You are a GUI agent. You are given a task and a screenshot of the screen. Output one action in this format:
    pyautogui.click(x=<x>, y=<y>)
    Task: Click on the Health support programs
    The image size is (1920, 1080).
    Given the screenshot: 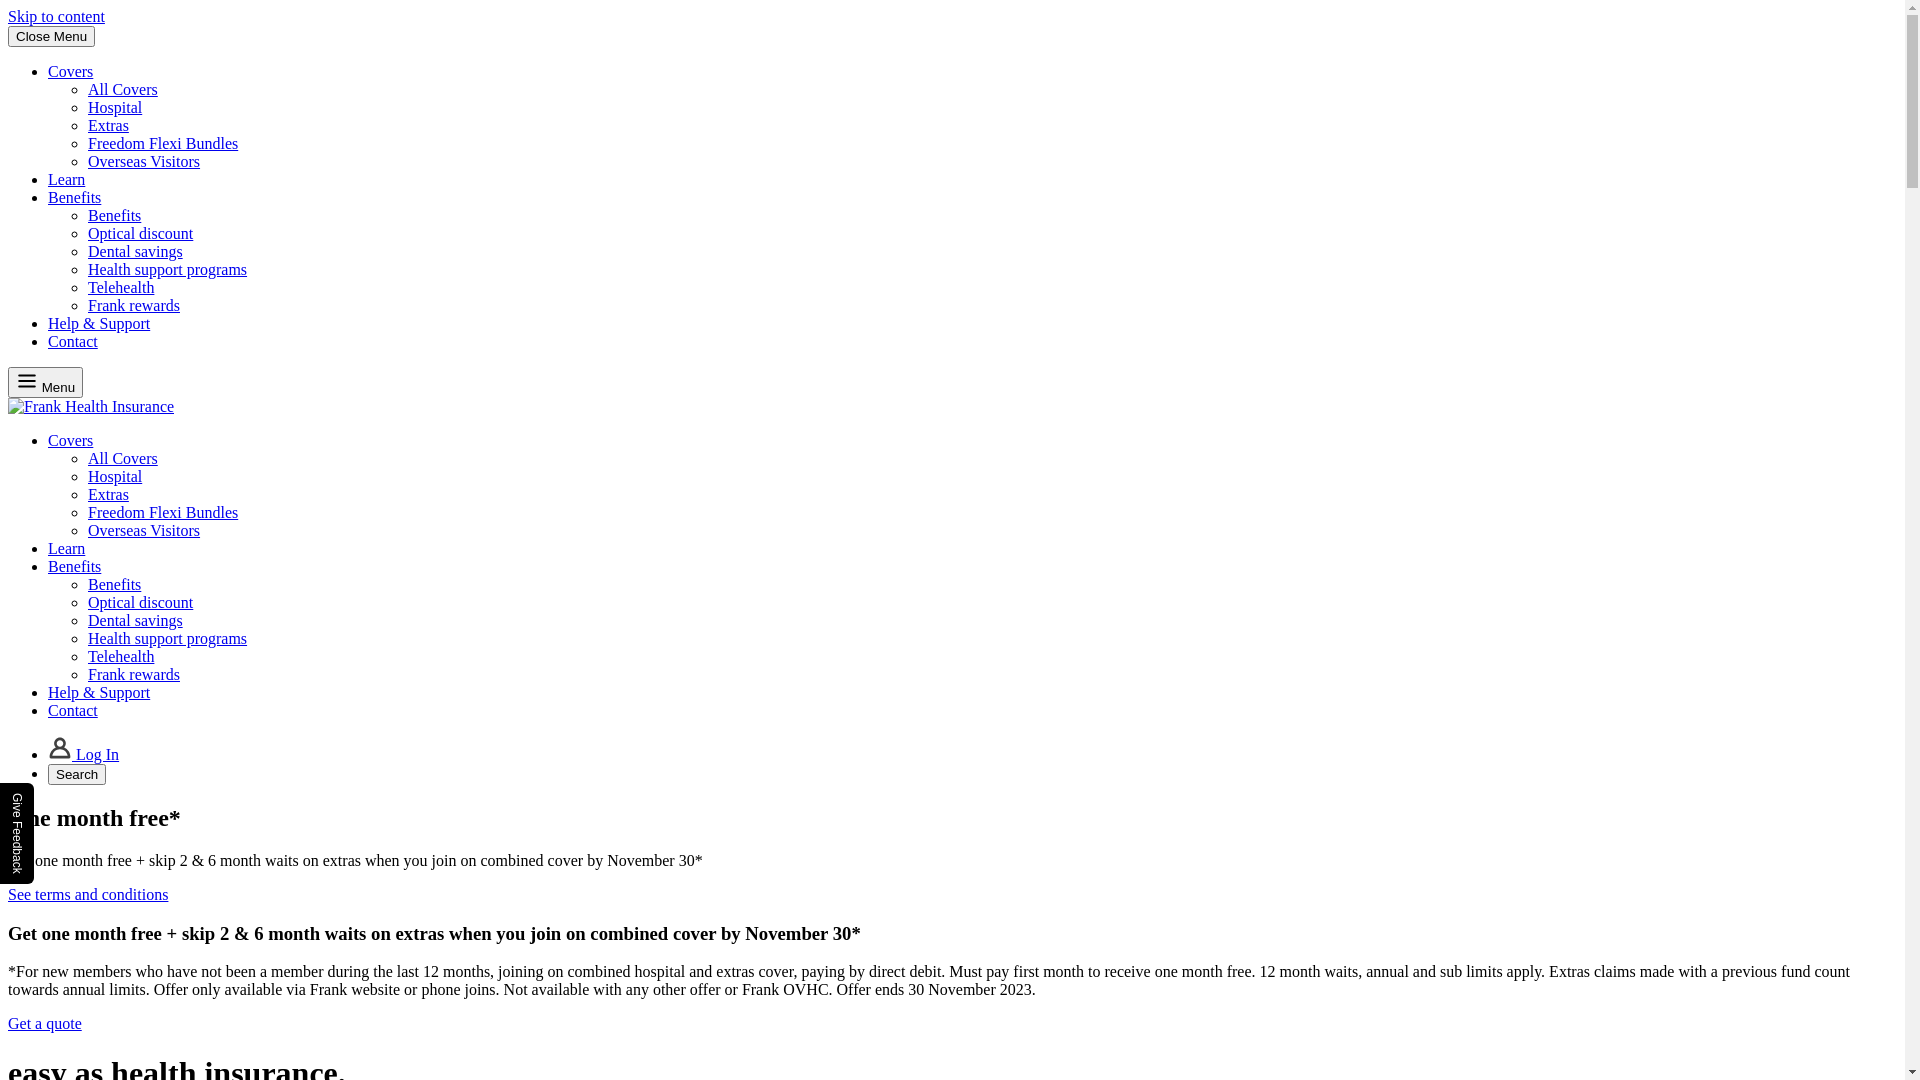 What is the action you would take?
    pyautogui.click(x=167, y=638)
    